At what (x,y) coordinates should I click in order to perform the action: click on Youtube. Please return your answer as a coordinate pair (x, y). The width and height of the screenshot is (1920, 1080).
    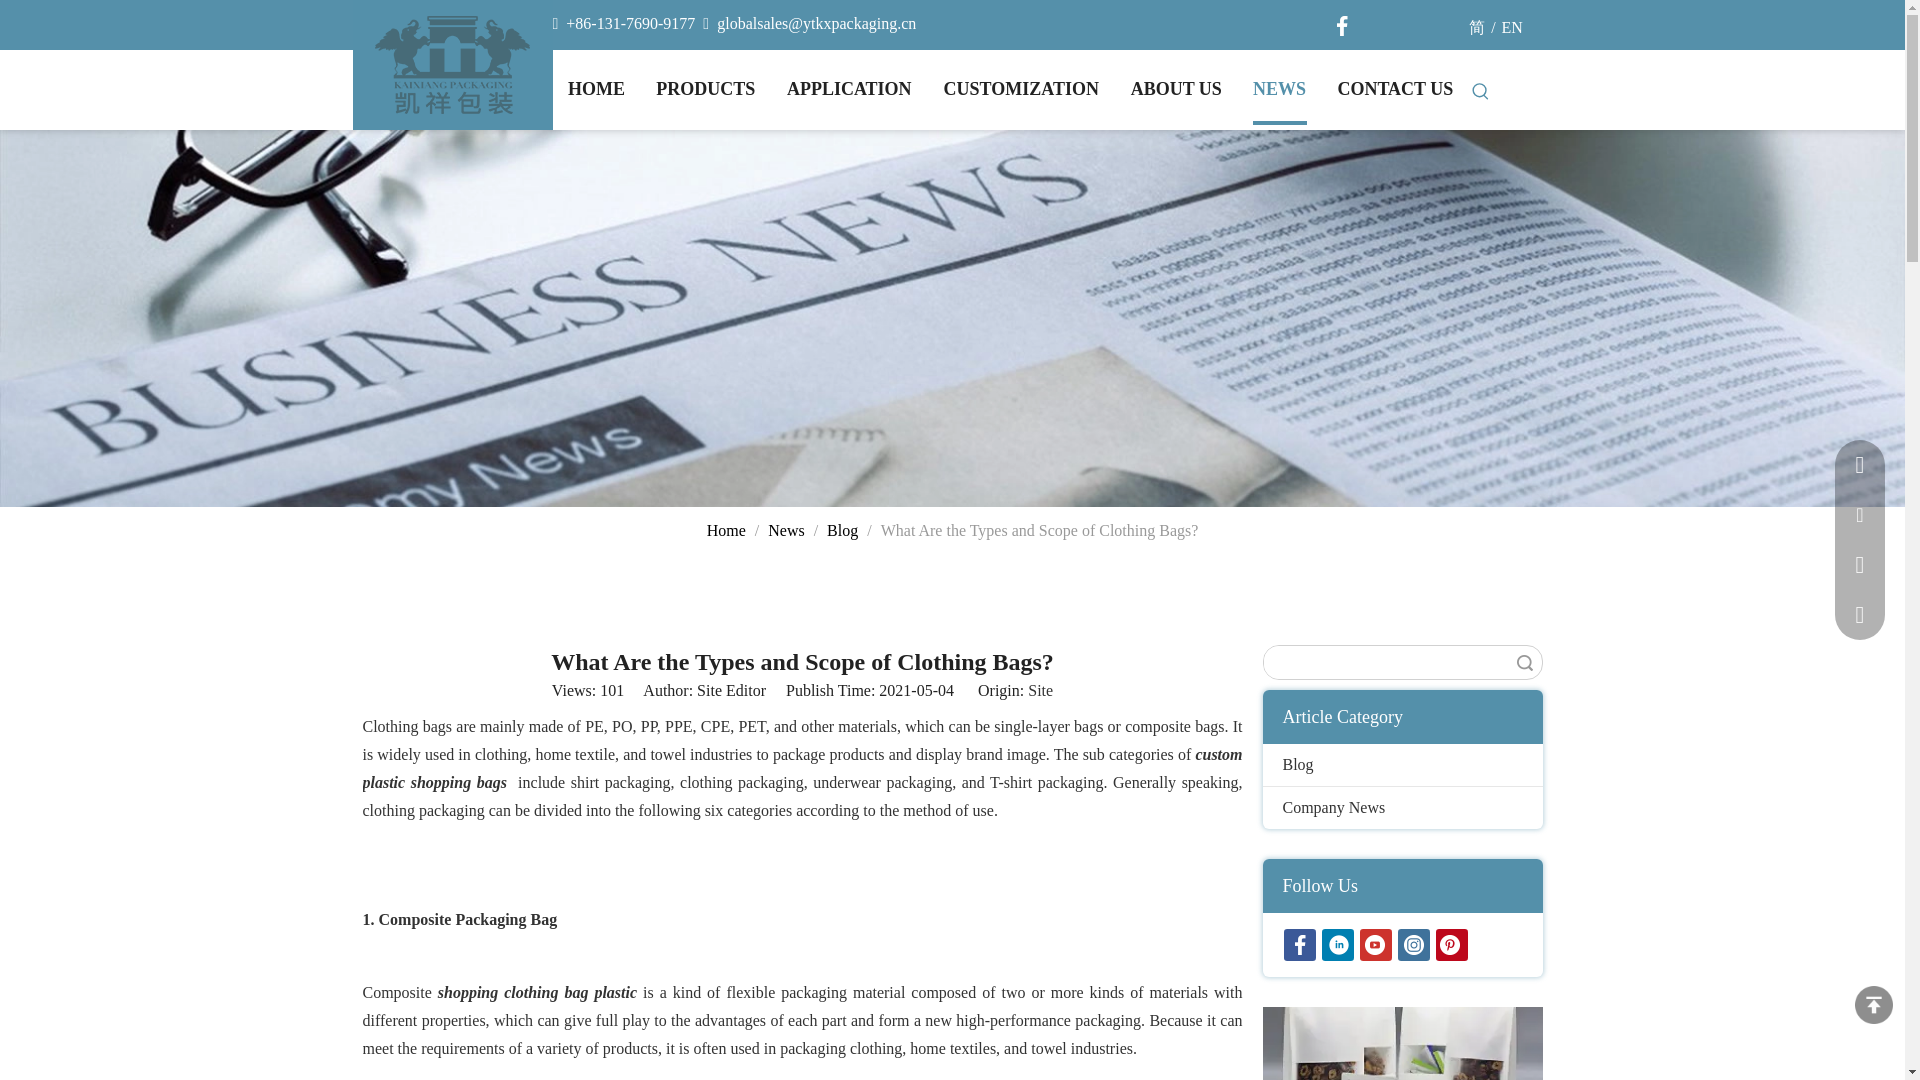
    Looking at the image, I should click on (1376, 944).